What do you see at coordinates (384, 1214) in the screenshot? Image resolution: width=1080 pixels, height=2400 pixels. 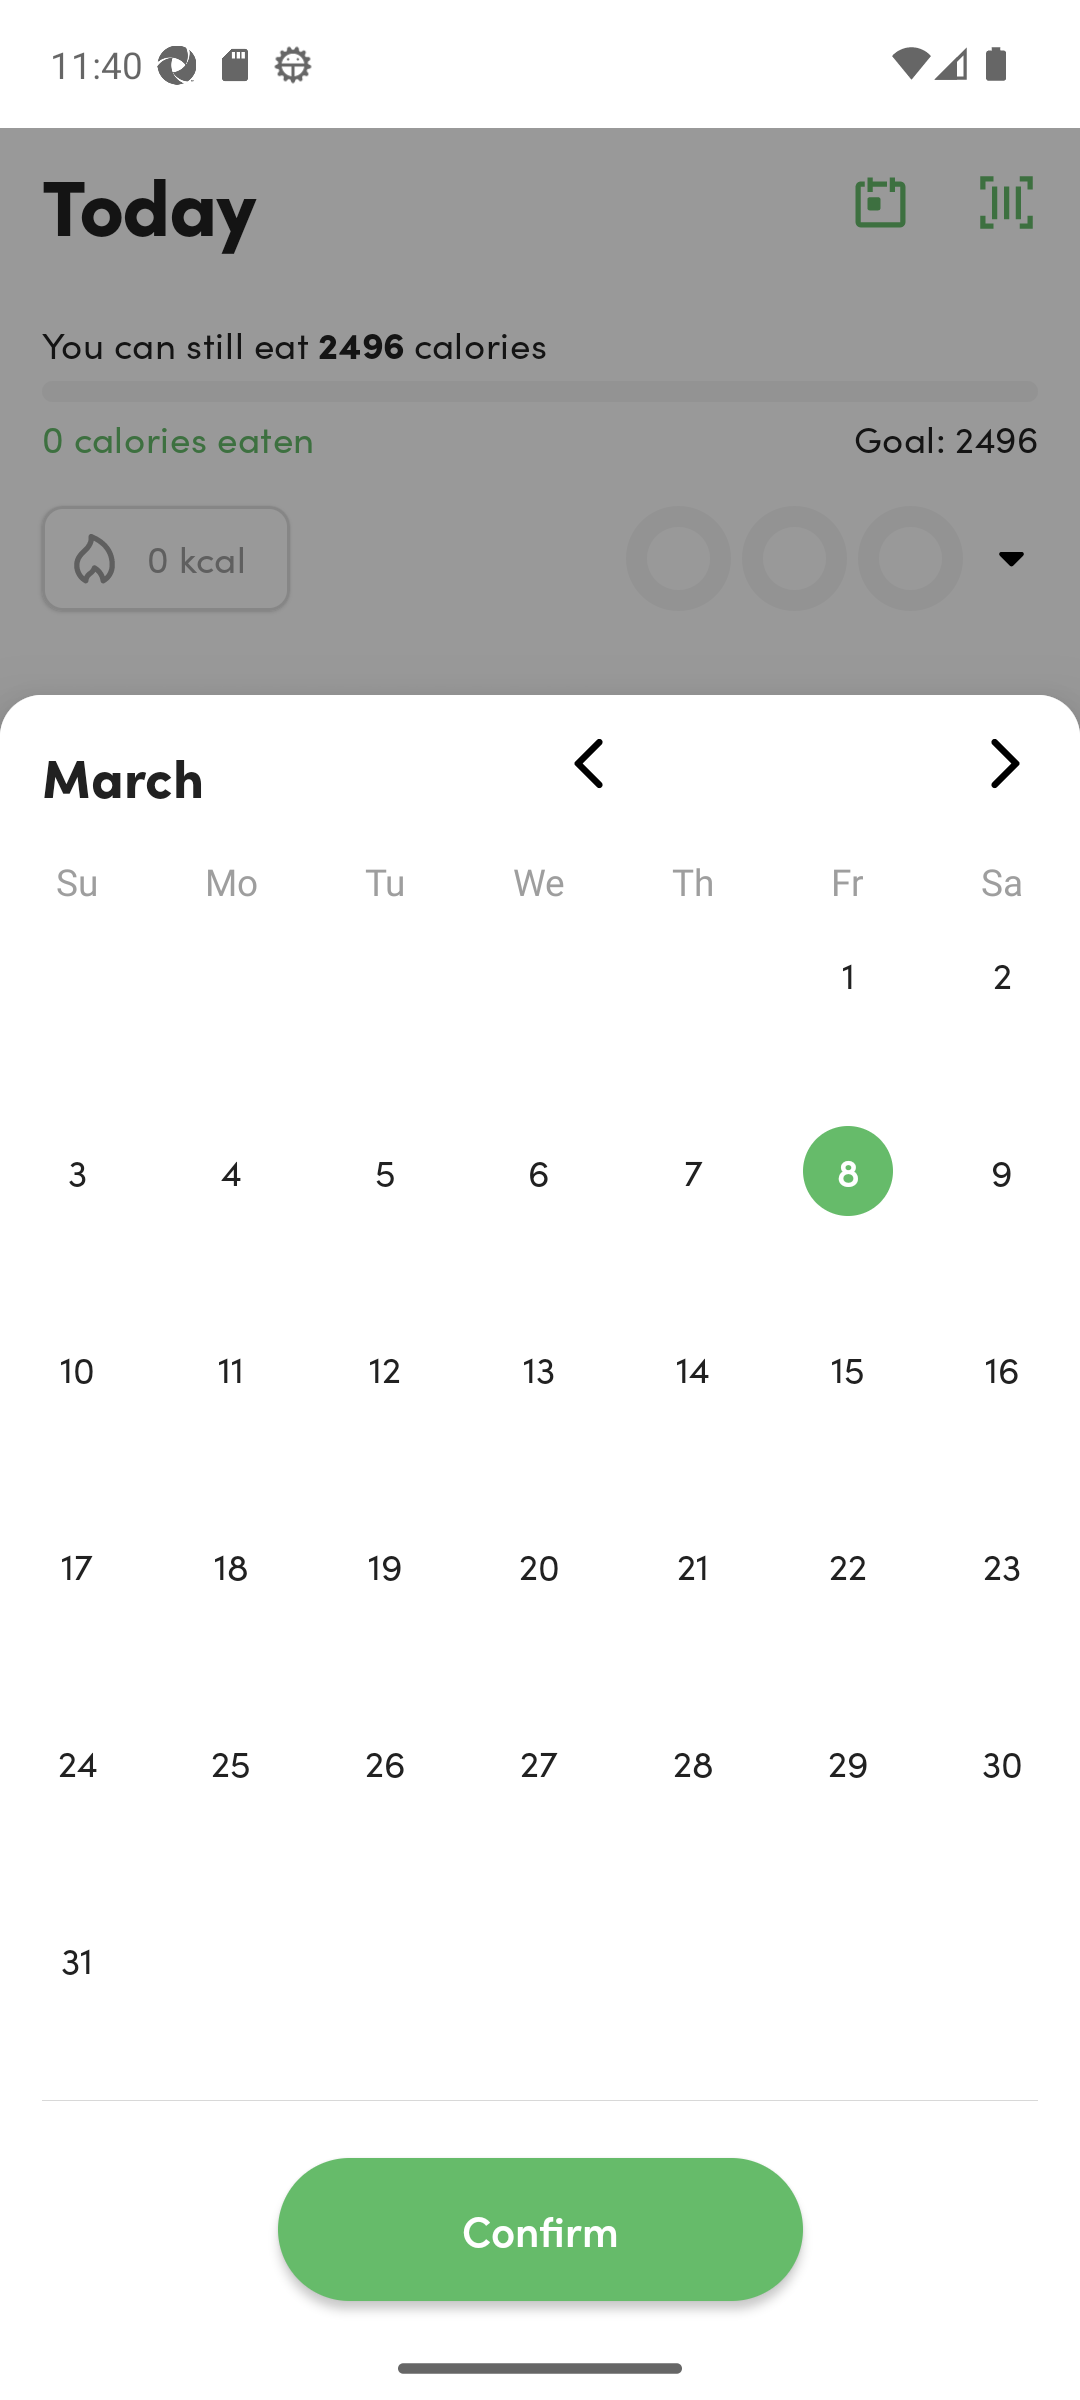 I see `5` at bounding box center [384, 1214].